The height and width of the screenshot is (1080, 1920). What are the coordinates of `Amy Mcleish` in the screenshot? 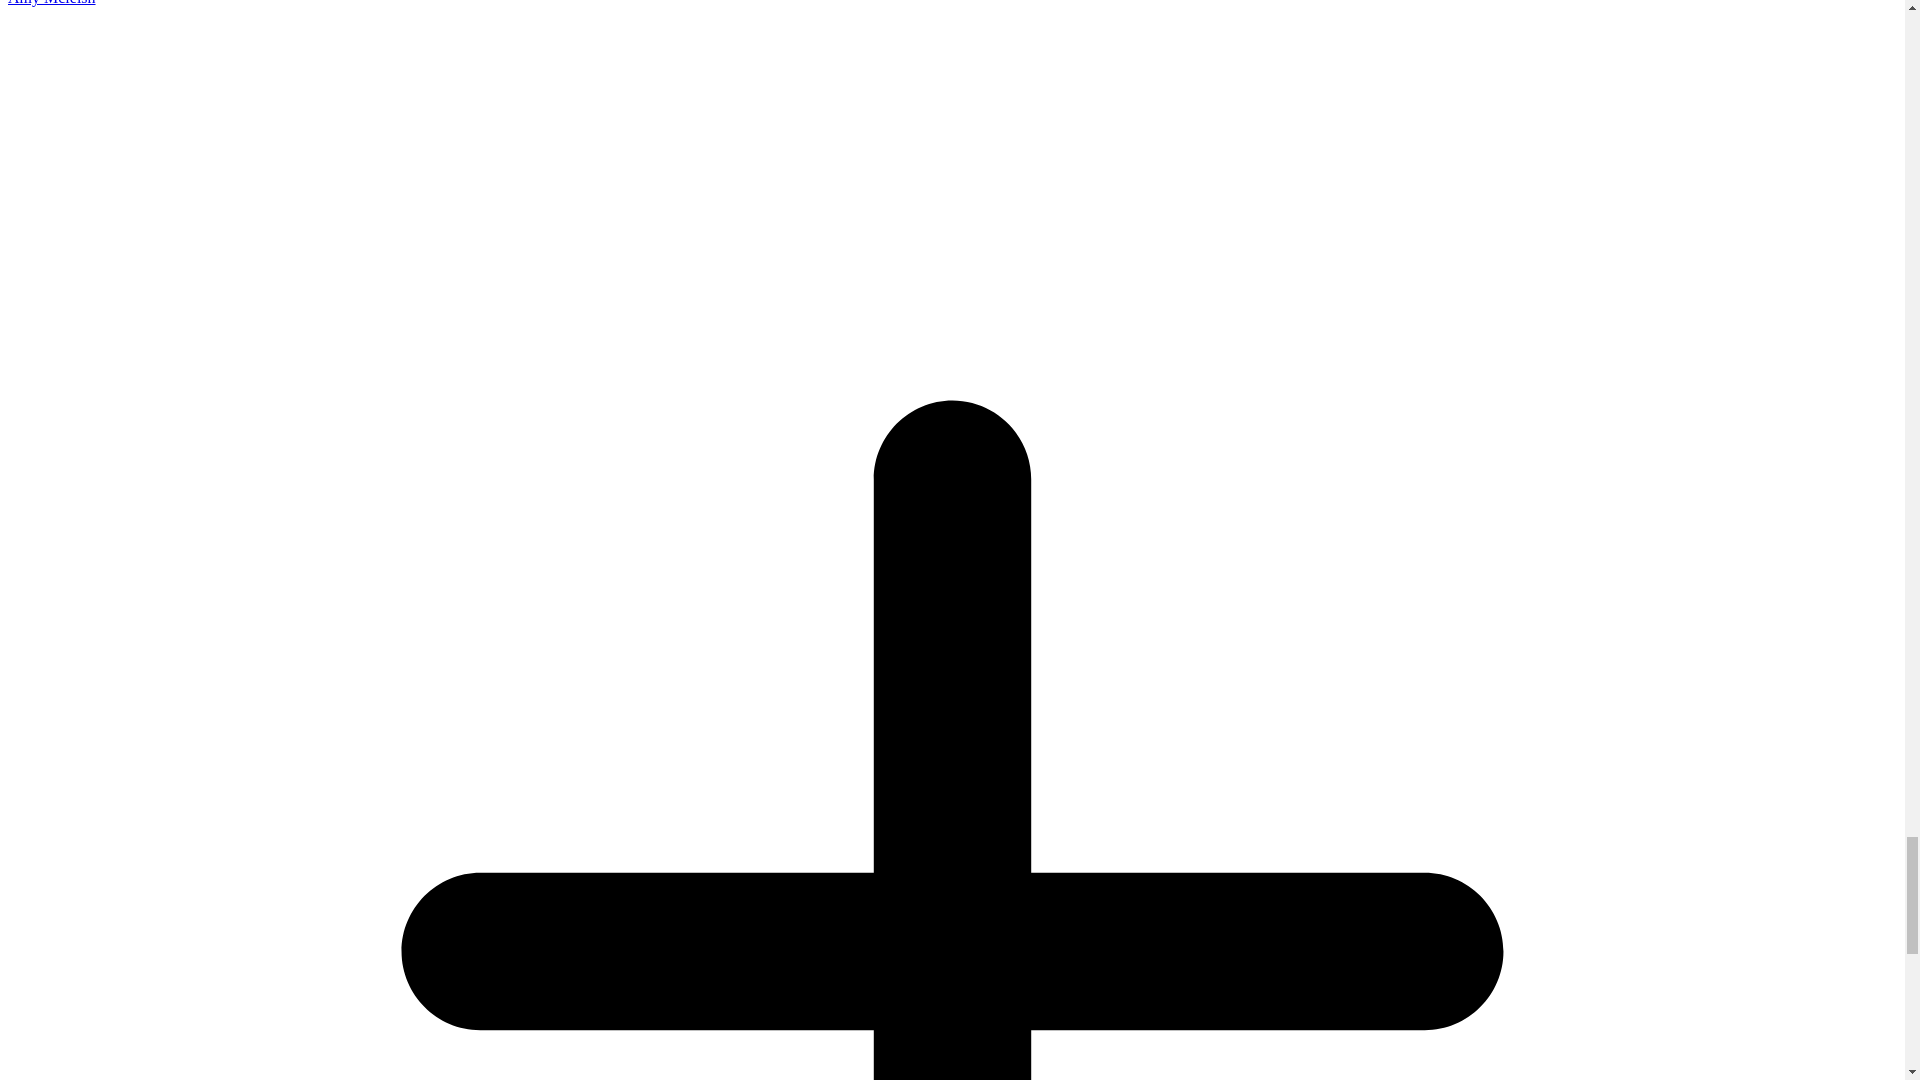 It's located at (52, 3).